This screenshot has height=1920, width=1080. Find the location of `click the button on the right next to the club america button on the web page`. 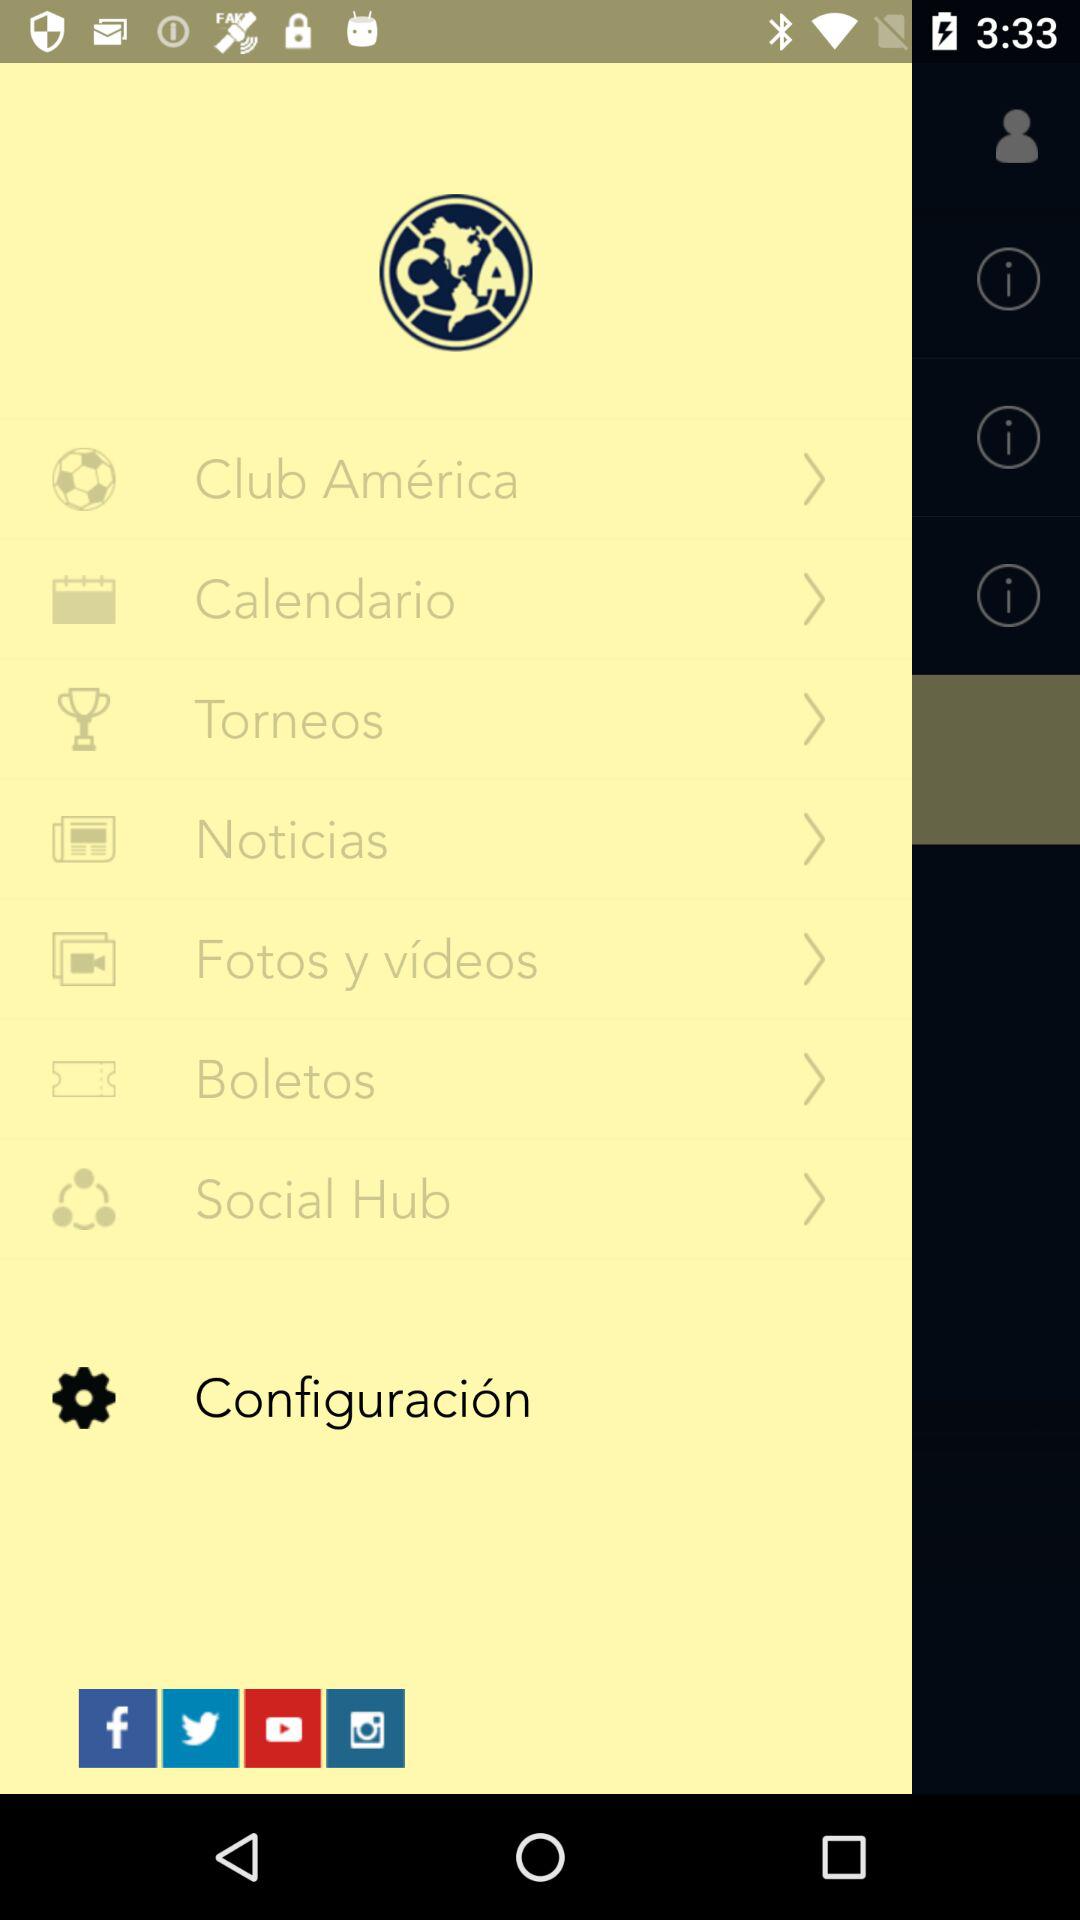

click the button on the right next to the club america button on the web page is located at coordinates (814, 478).